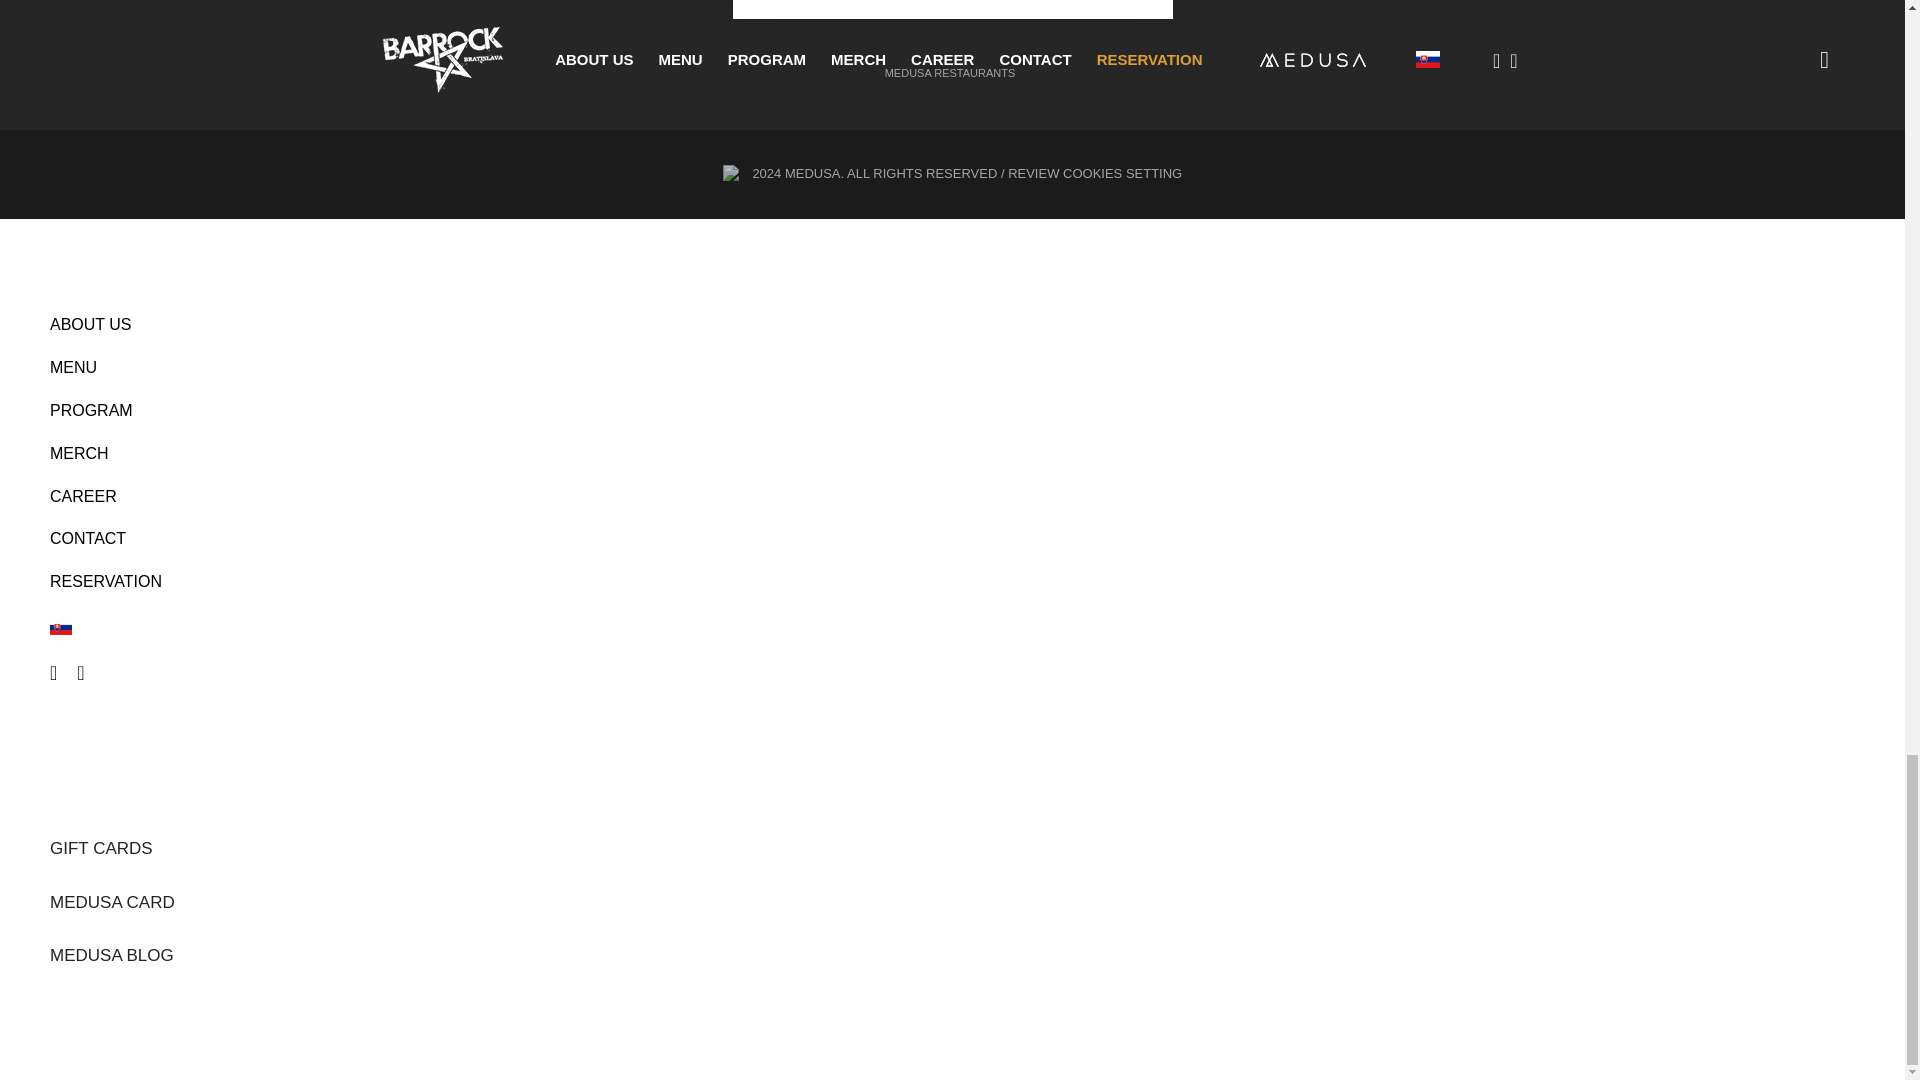 The width and height of the screenshot is (1920, 1080). Describe the element at coordinates (952, 539) in the screenshot. I see `CONTACT` at that location.